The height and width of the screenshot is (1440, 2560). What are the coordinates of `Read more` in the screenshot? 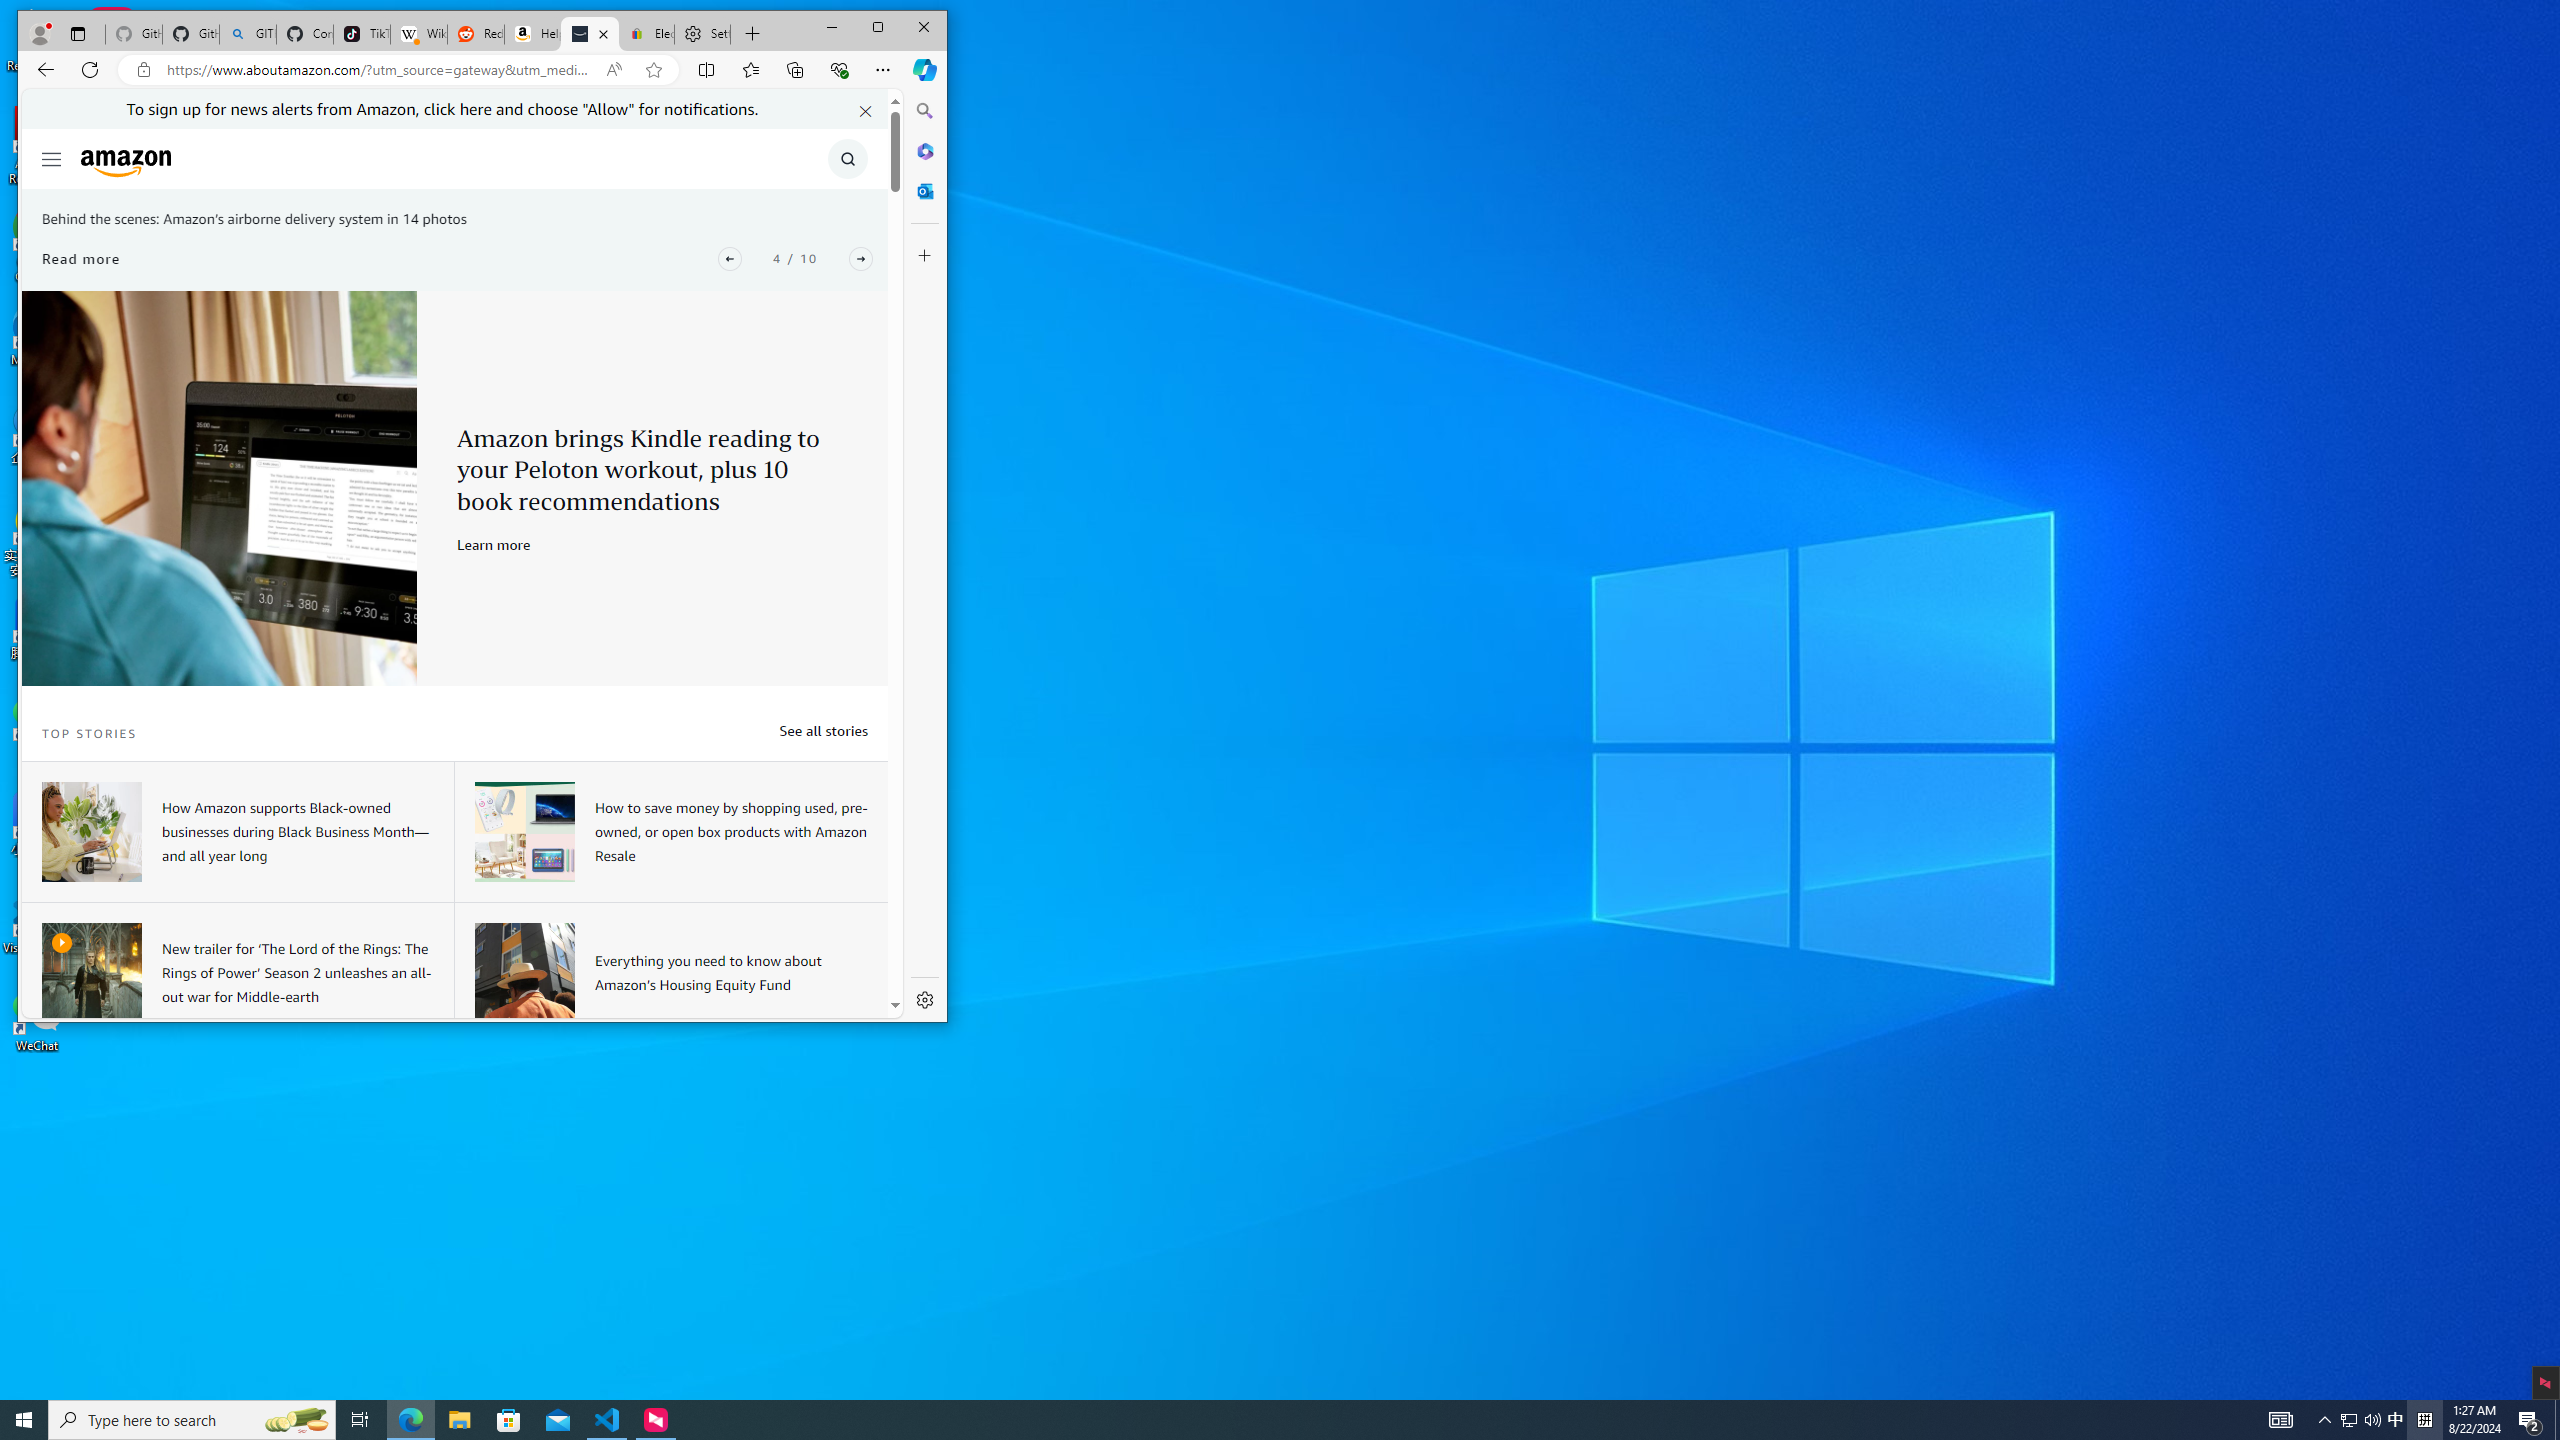 It's located at (80, 258).